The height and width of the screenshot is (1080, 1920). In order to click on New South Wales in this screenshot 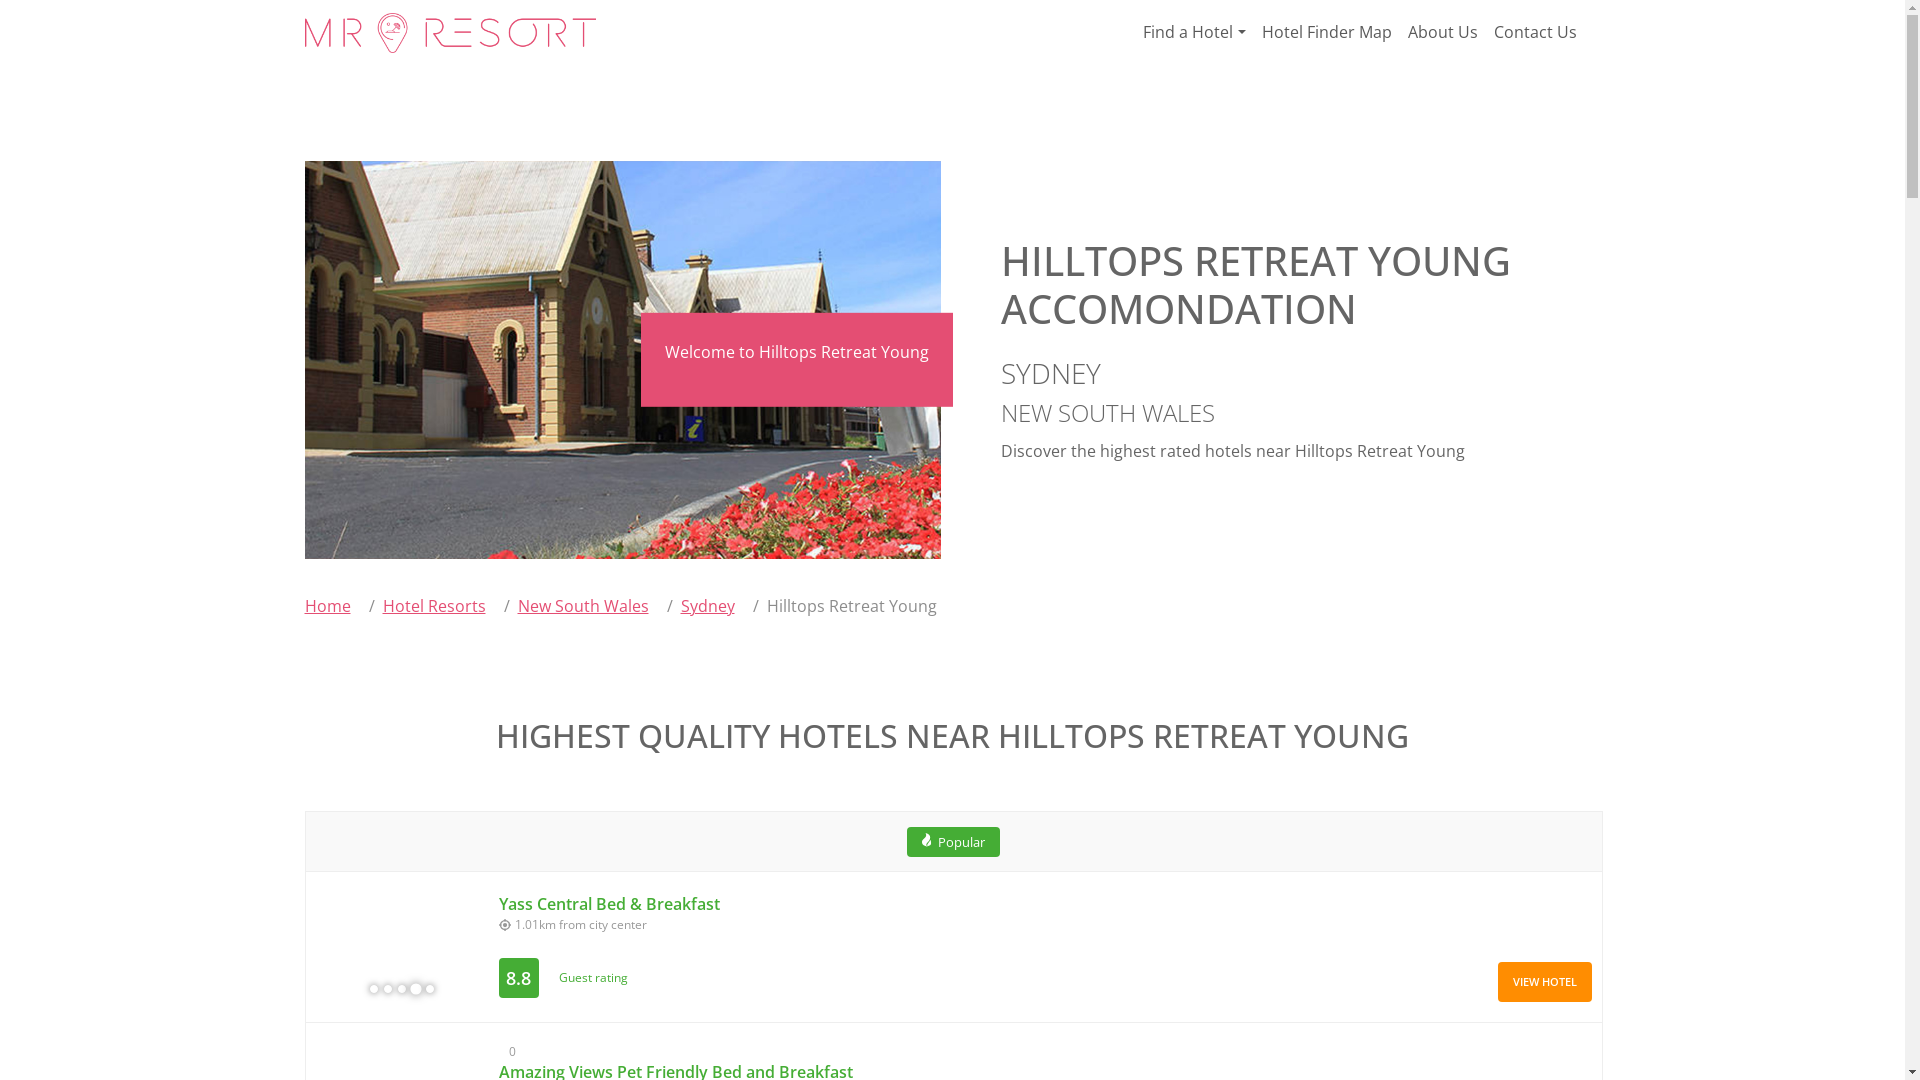, I will do `click(584, 606)`.